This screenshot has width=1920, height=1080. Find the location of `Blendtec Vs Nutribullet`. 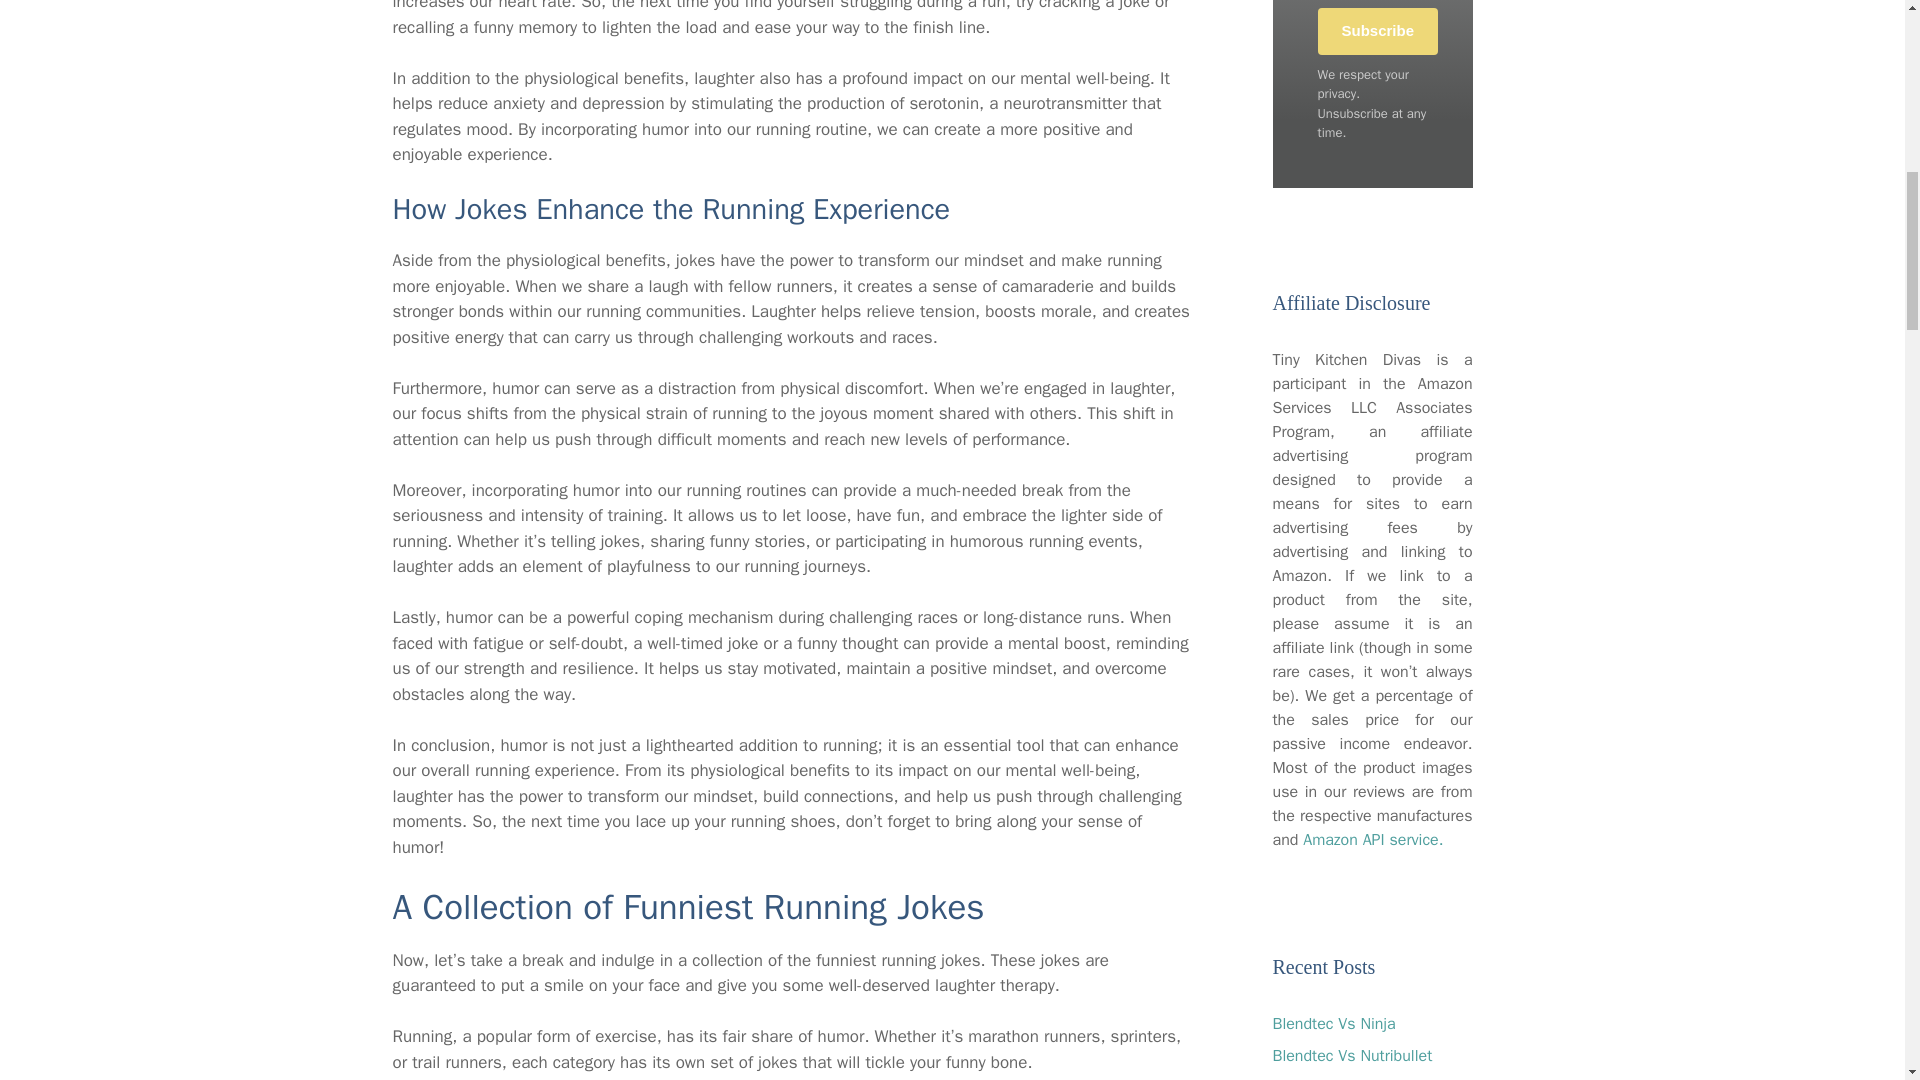

Blendtec Vs Nutribullet is located at coordinates (1352, 1056).